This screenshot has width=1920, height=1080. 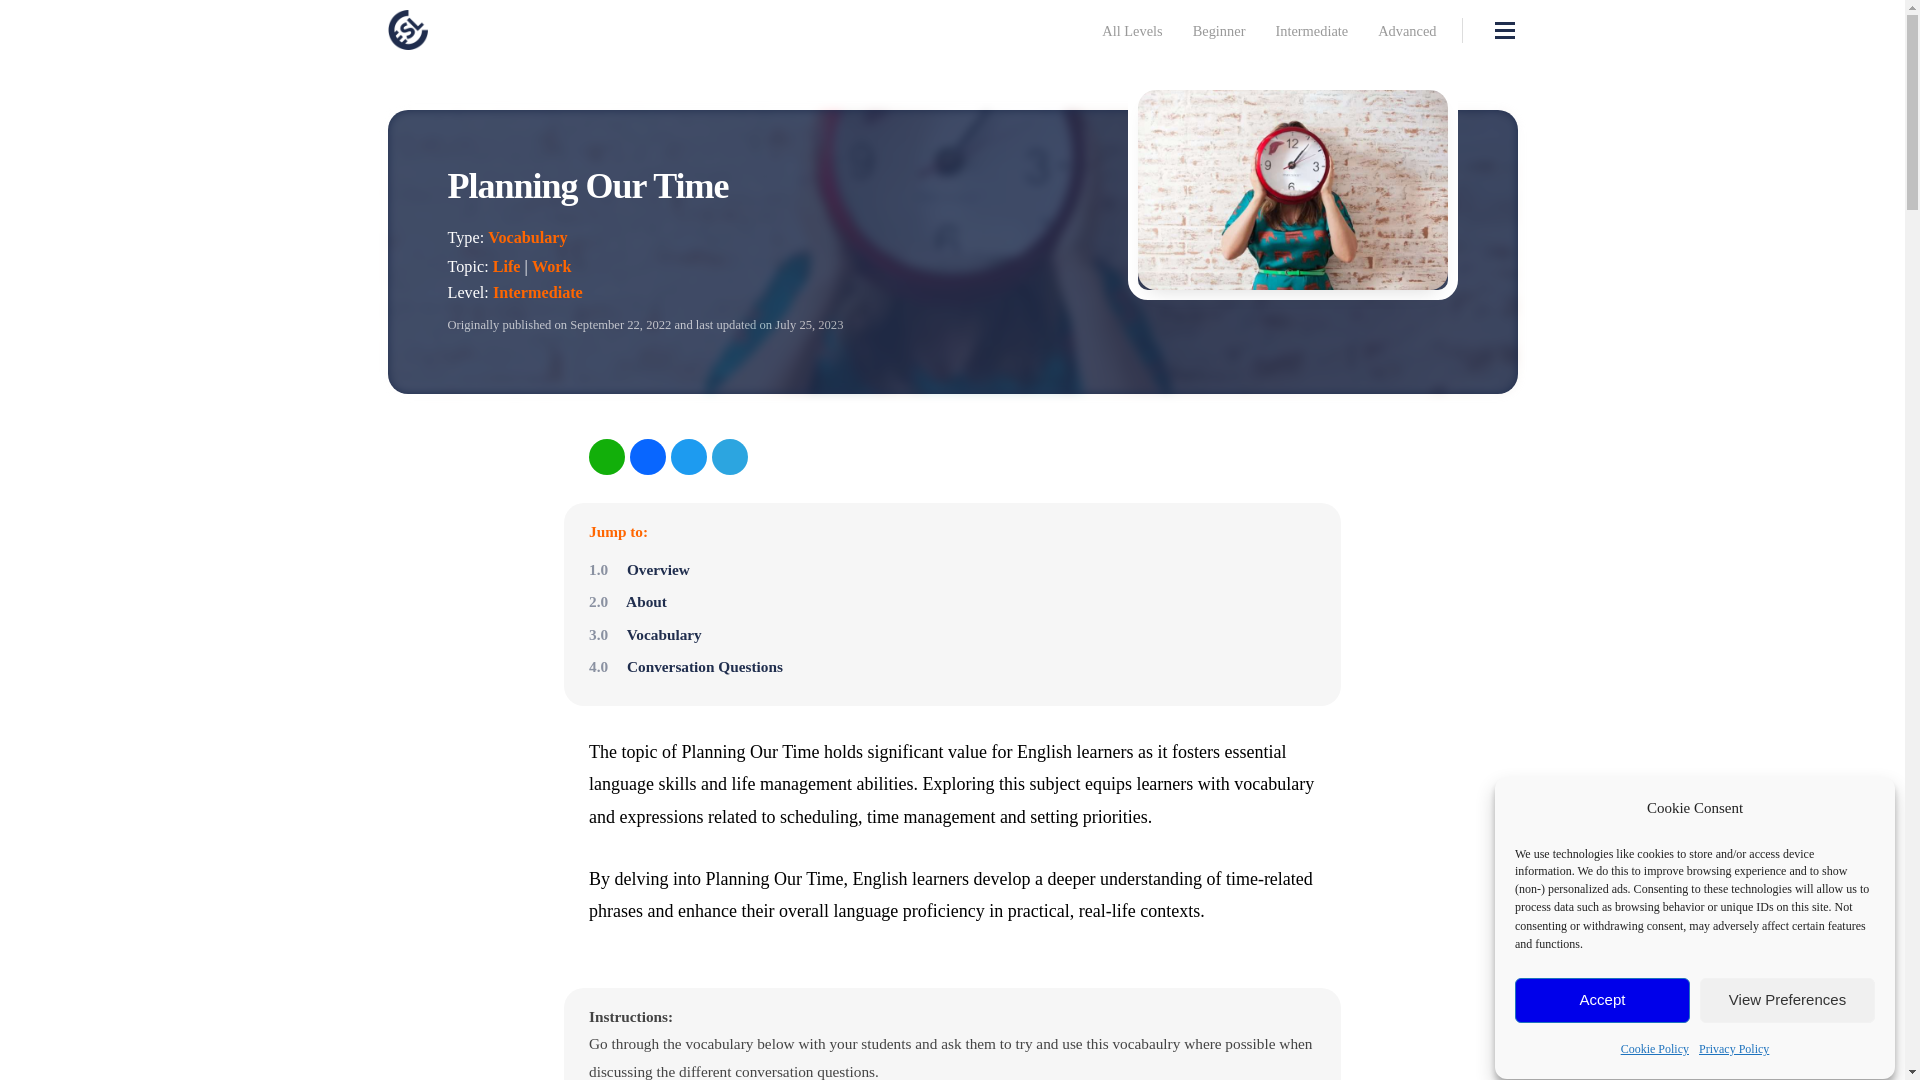 What do you see at coordinates (506, 267) in the screenshot?
I see `Life` at bounding box center [506, 267].